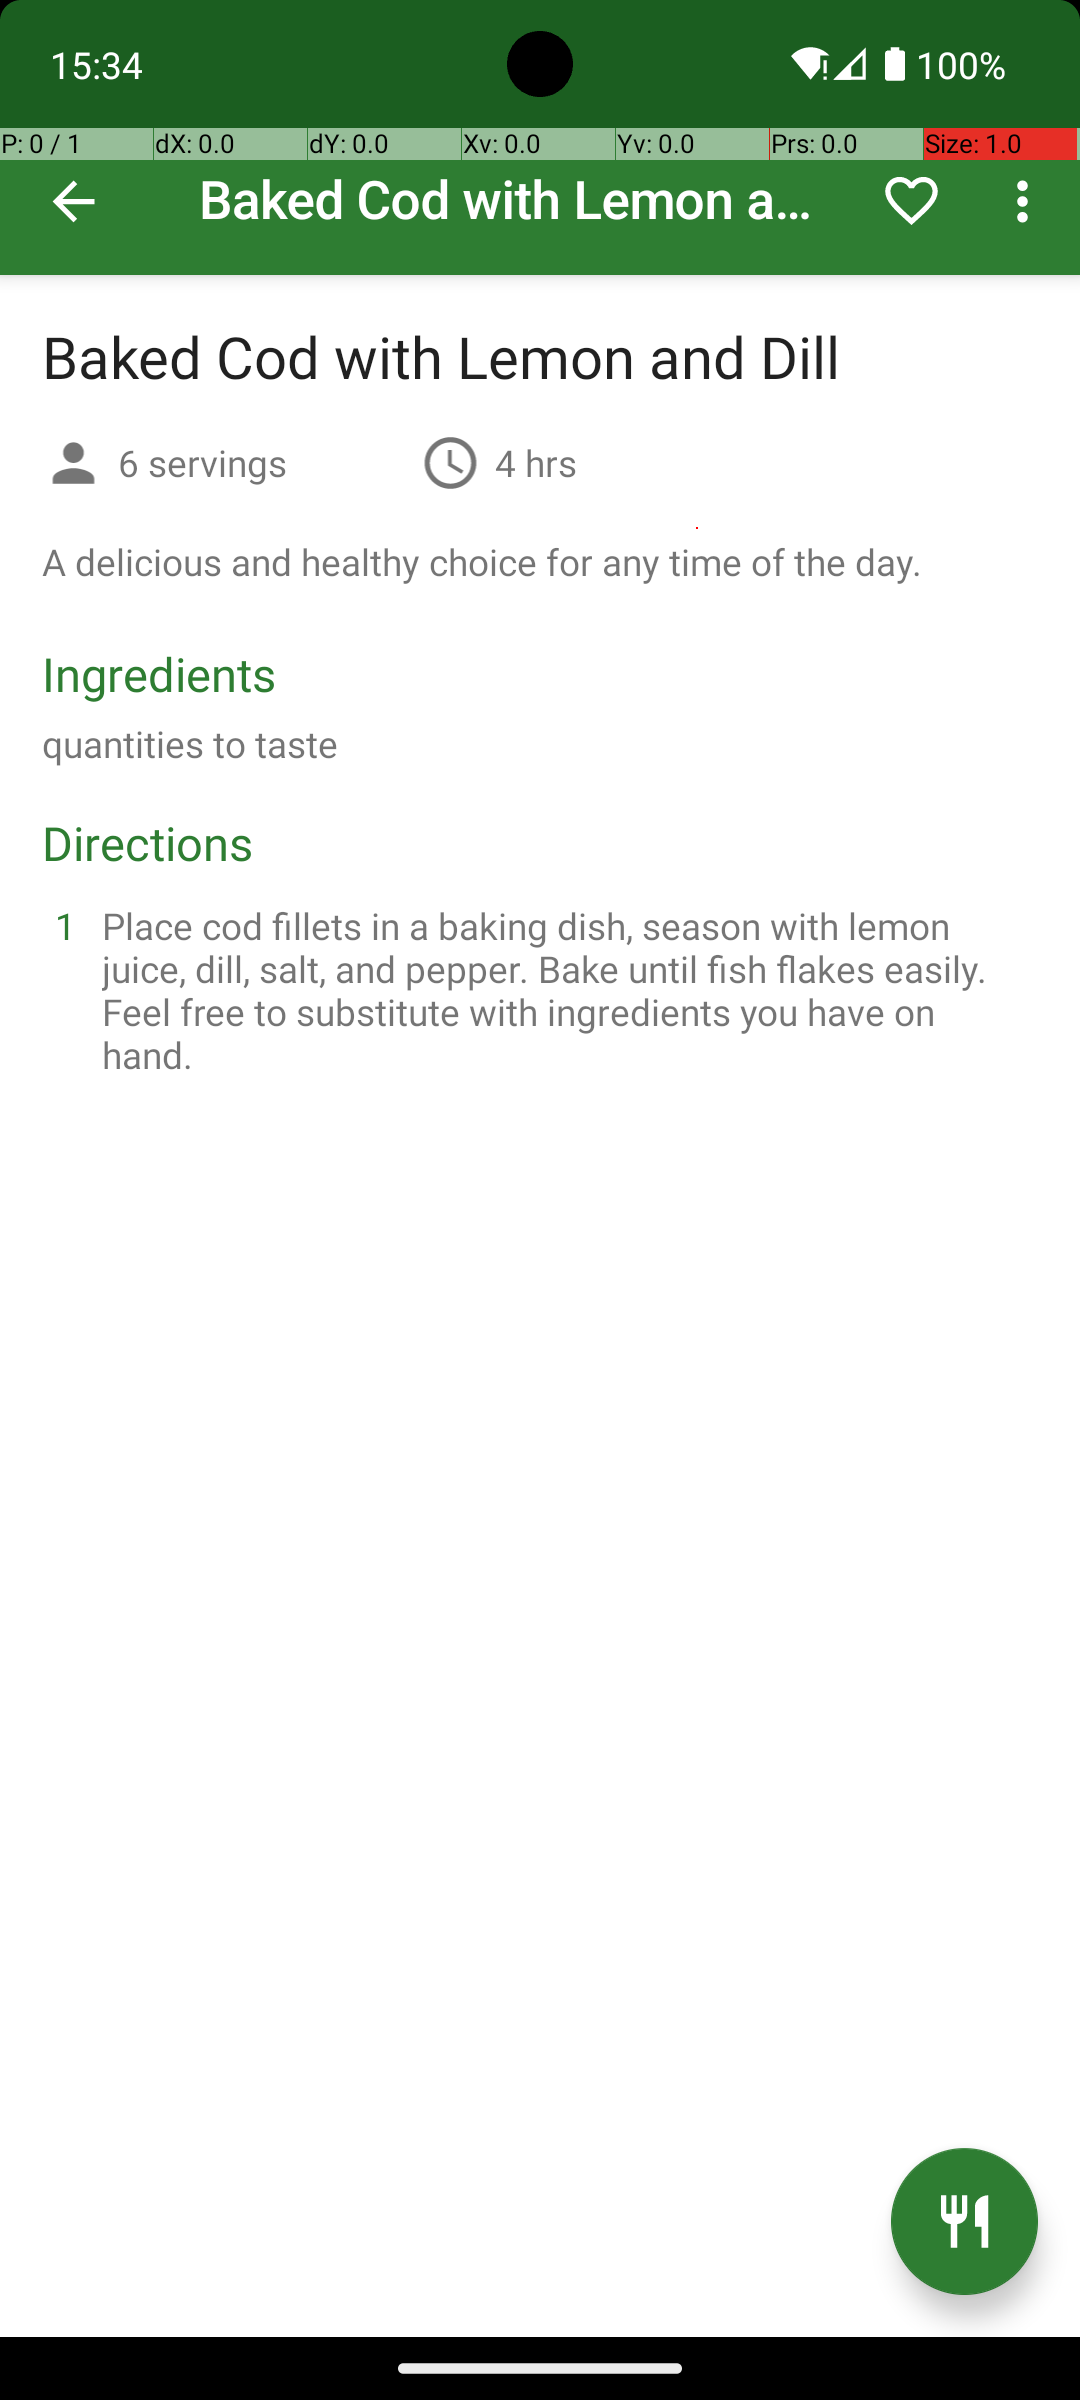 The height and width of the screenshot is (2400, 1080). Describe the element at coordinates (564, 990) in the screenshot. I see `Place cod fillets in a baking dish, season with lemon juice, dill, salt, and pepper. Bake until fish flakes easily. Feel free to substitute with ingredients you have on hand.` at that location.